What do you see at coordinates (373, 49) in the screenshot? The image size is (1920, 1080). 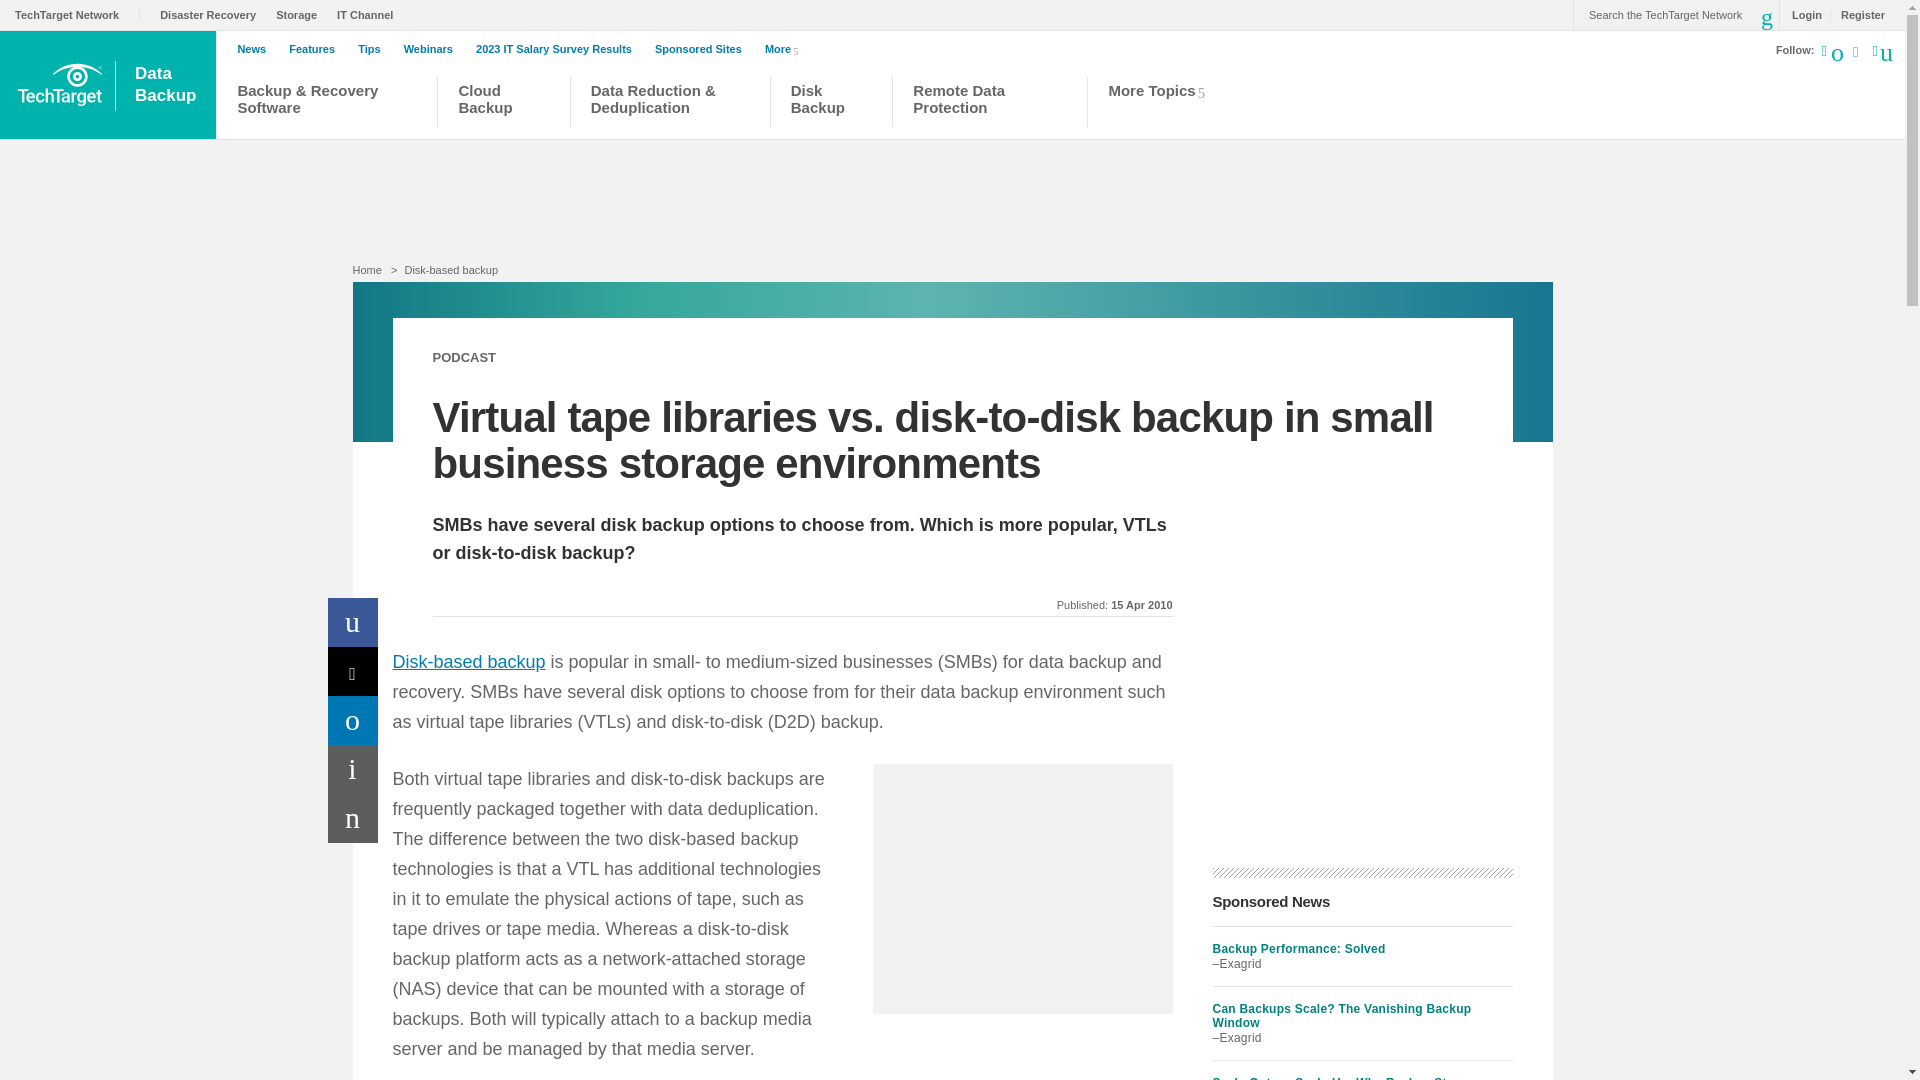 I see `Share on X` at bounding box center [373, 49].